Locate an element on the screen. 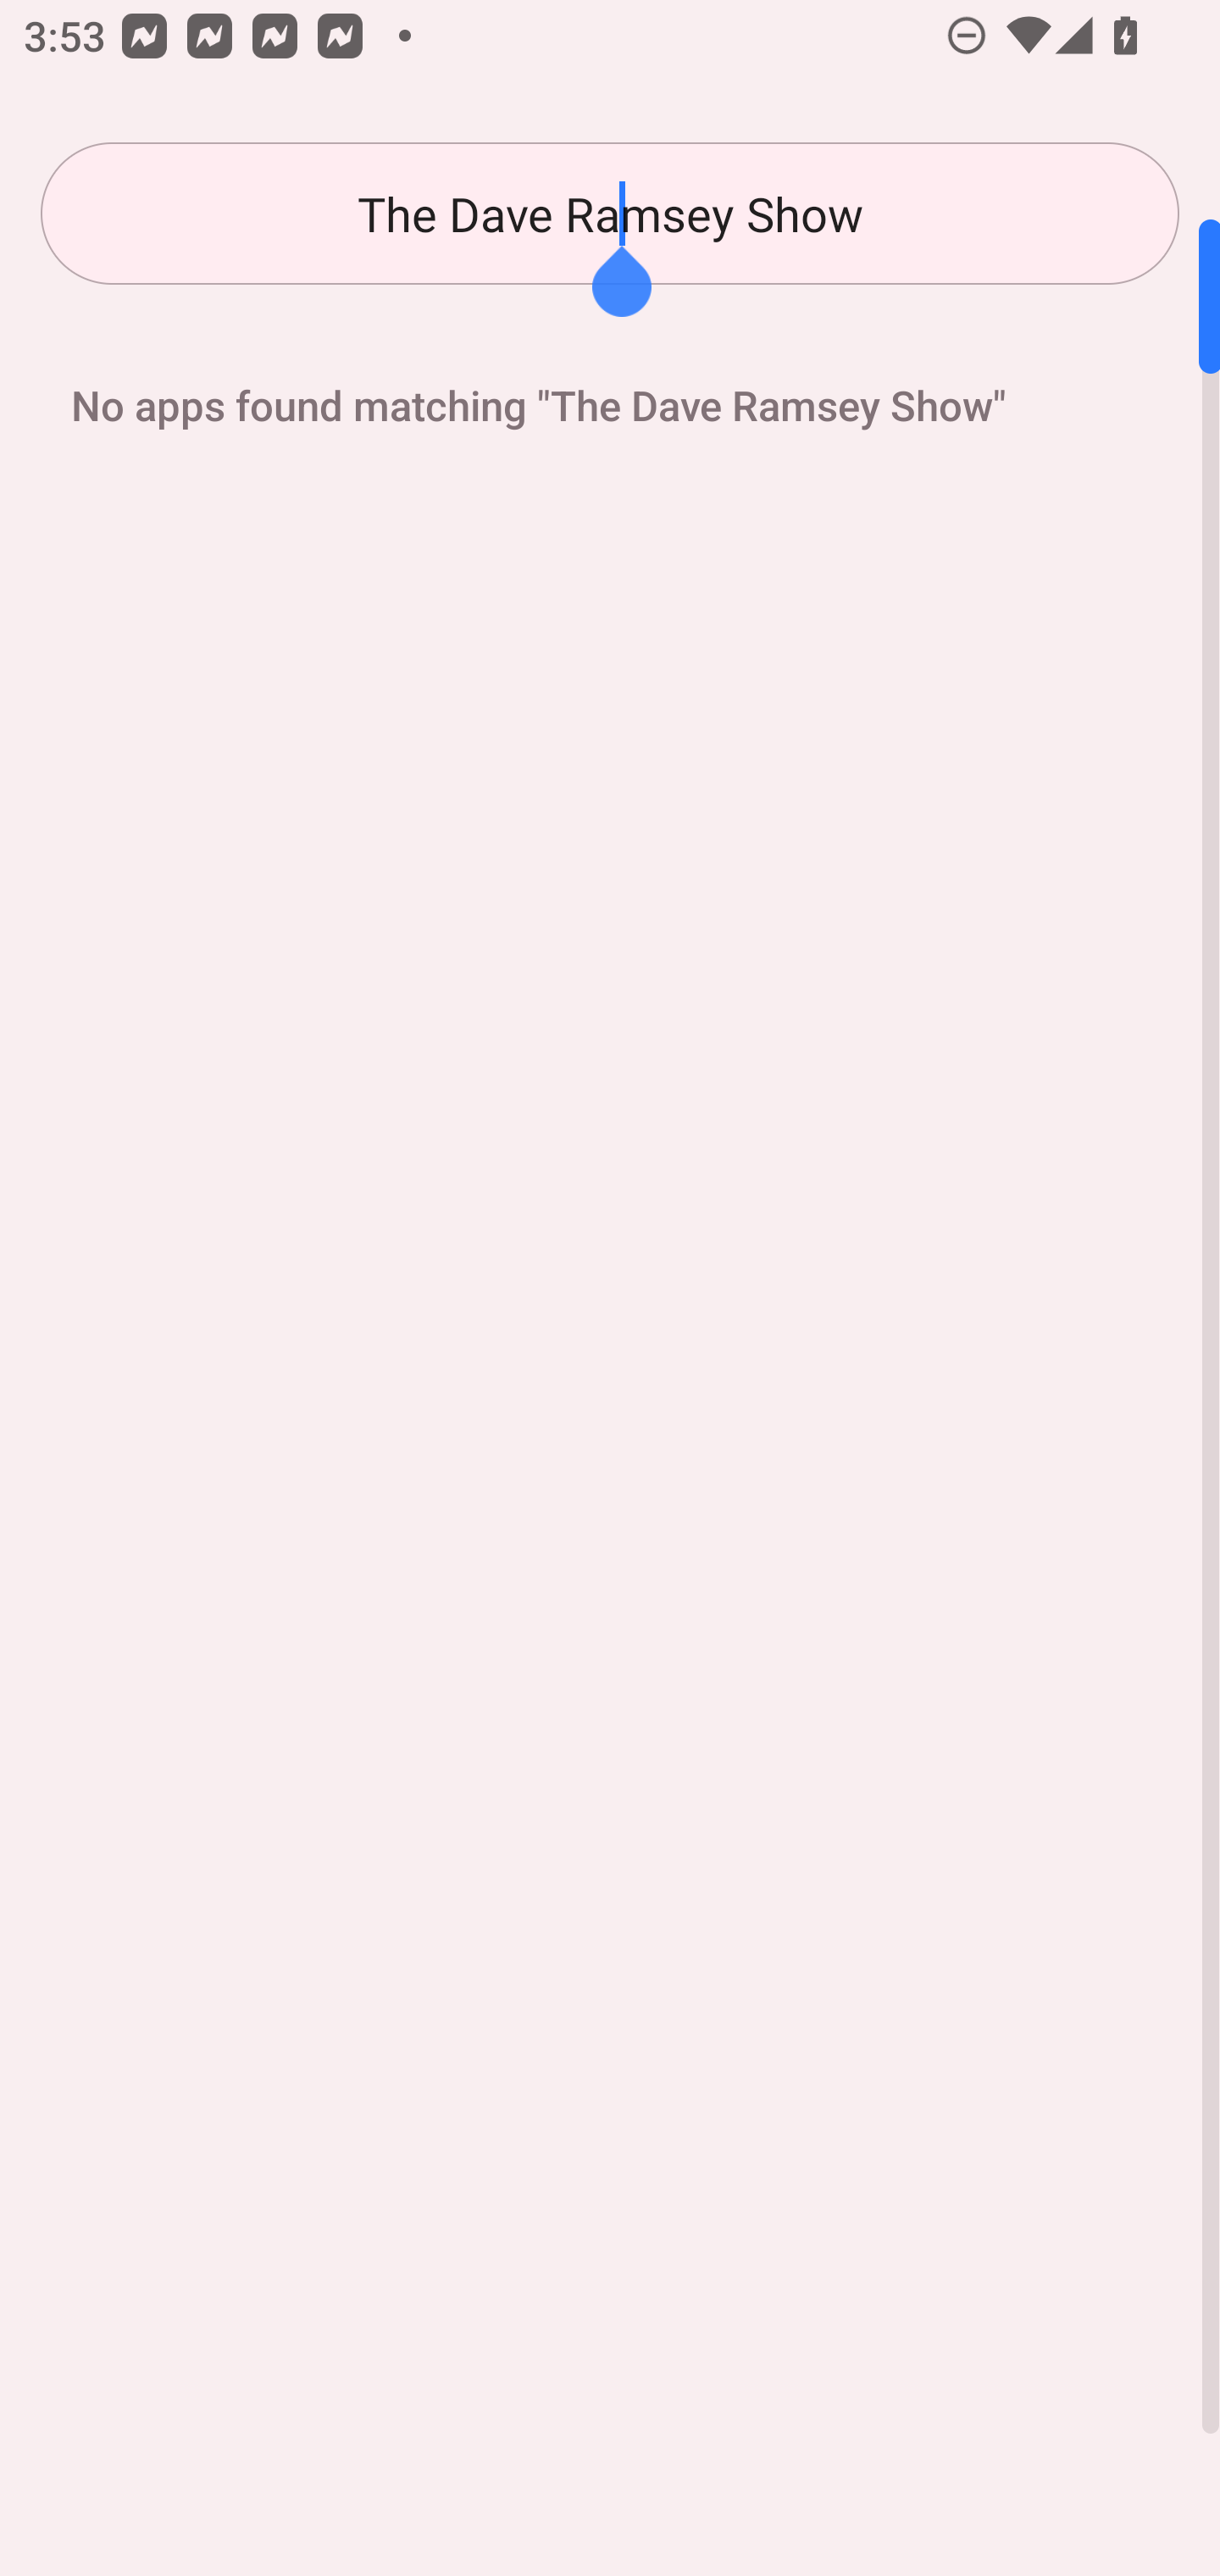  The Dave Ramsey Show is located at coordinates (610, 214).